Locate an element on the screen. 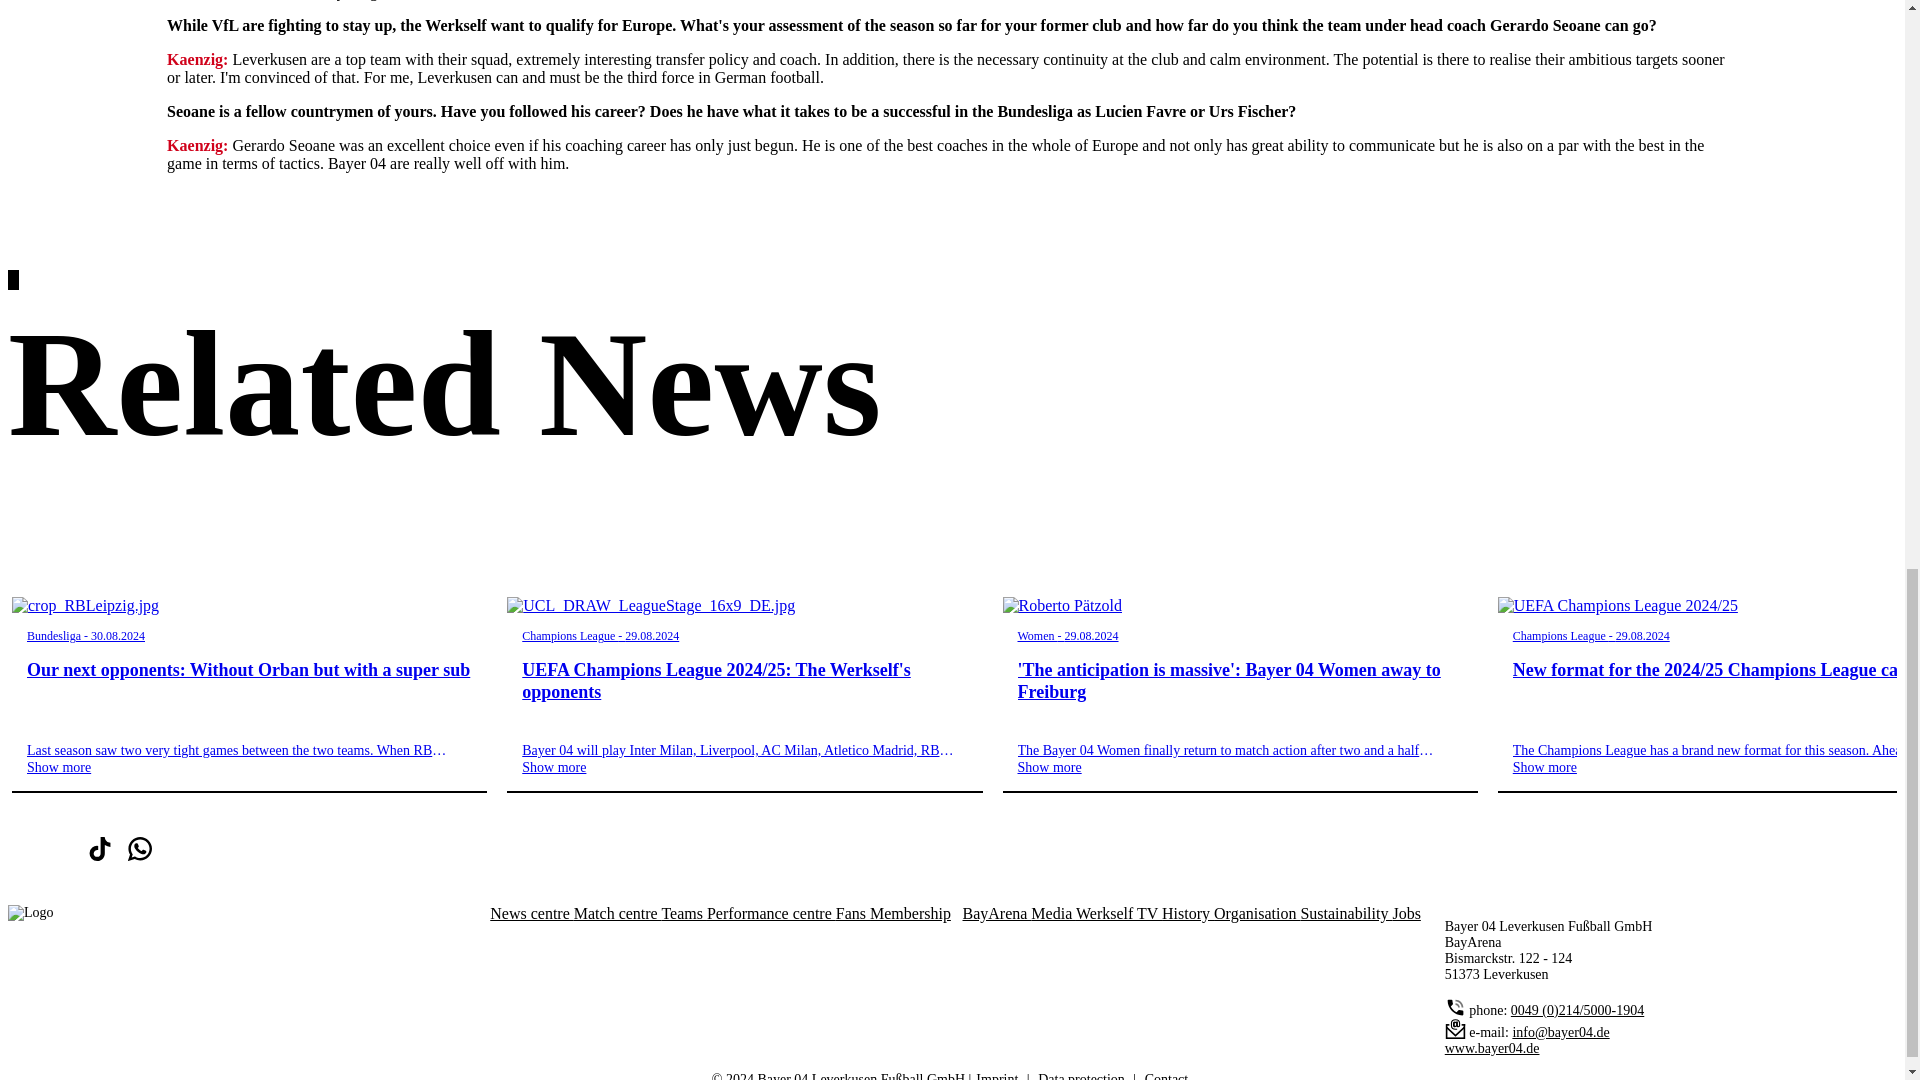 Image resolution: width=1920 pixels, height=1080 pixels. Membership is located at coordinates (910, 914).